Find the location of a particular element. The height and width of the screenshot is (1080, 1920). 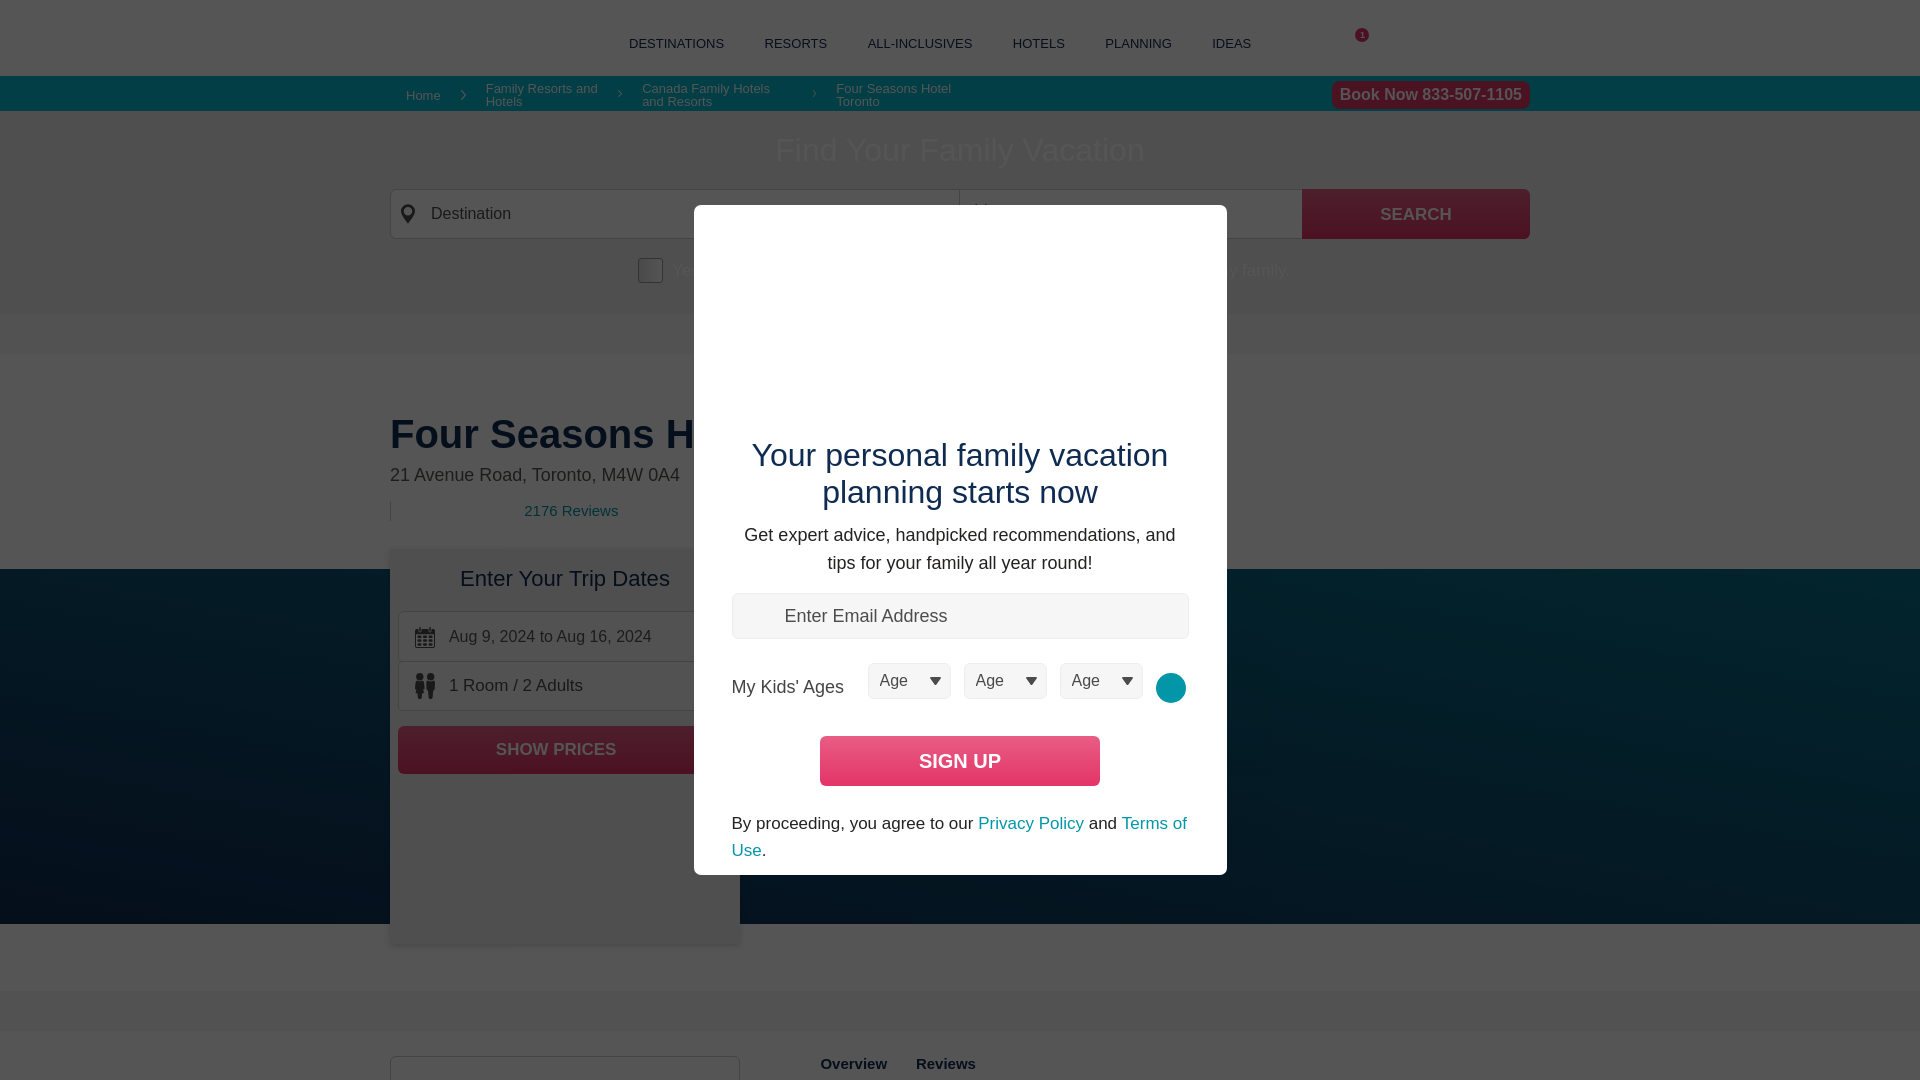

HOTELS is located at coordinates (1039, 42).